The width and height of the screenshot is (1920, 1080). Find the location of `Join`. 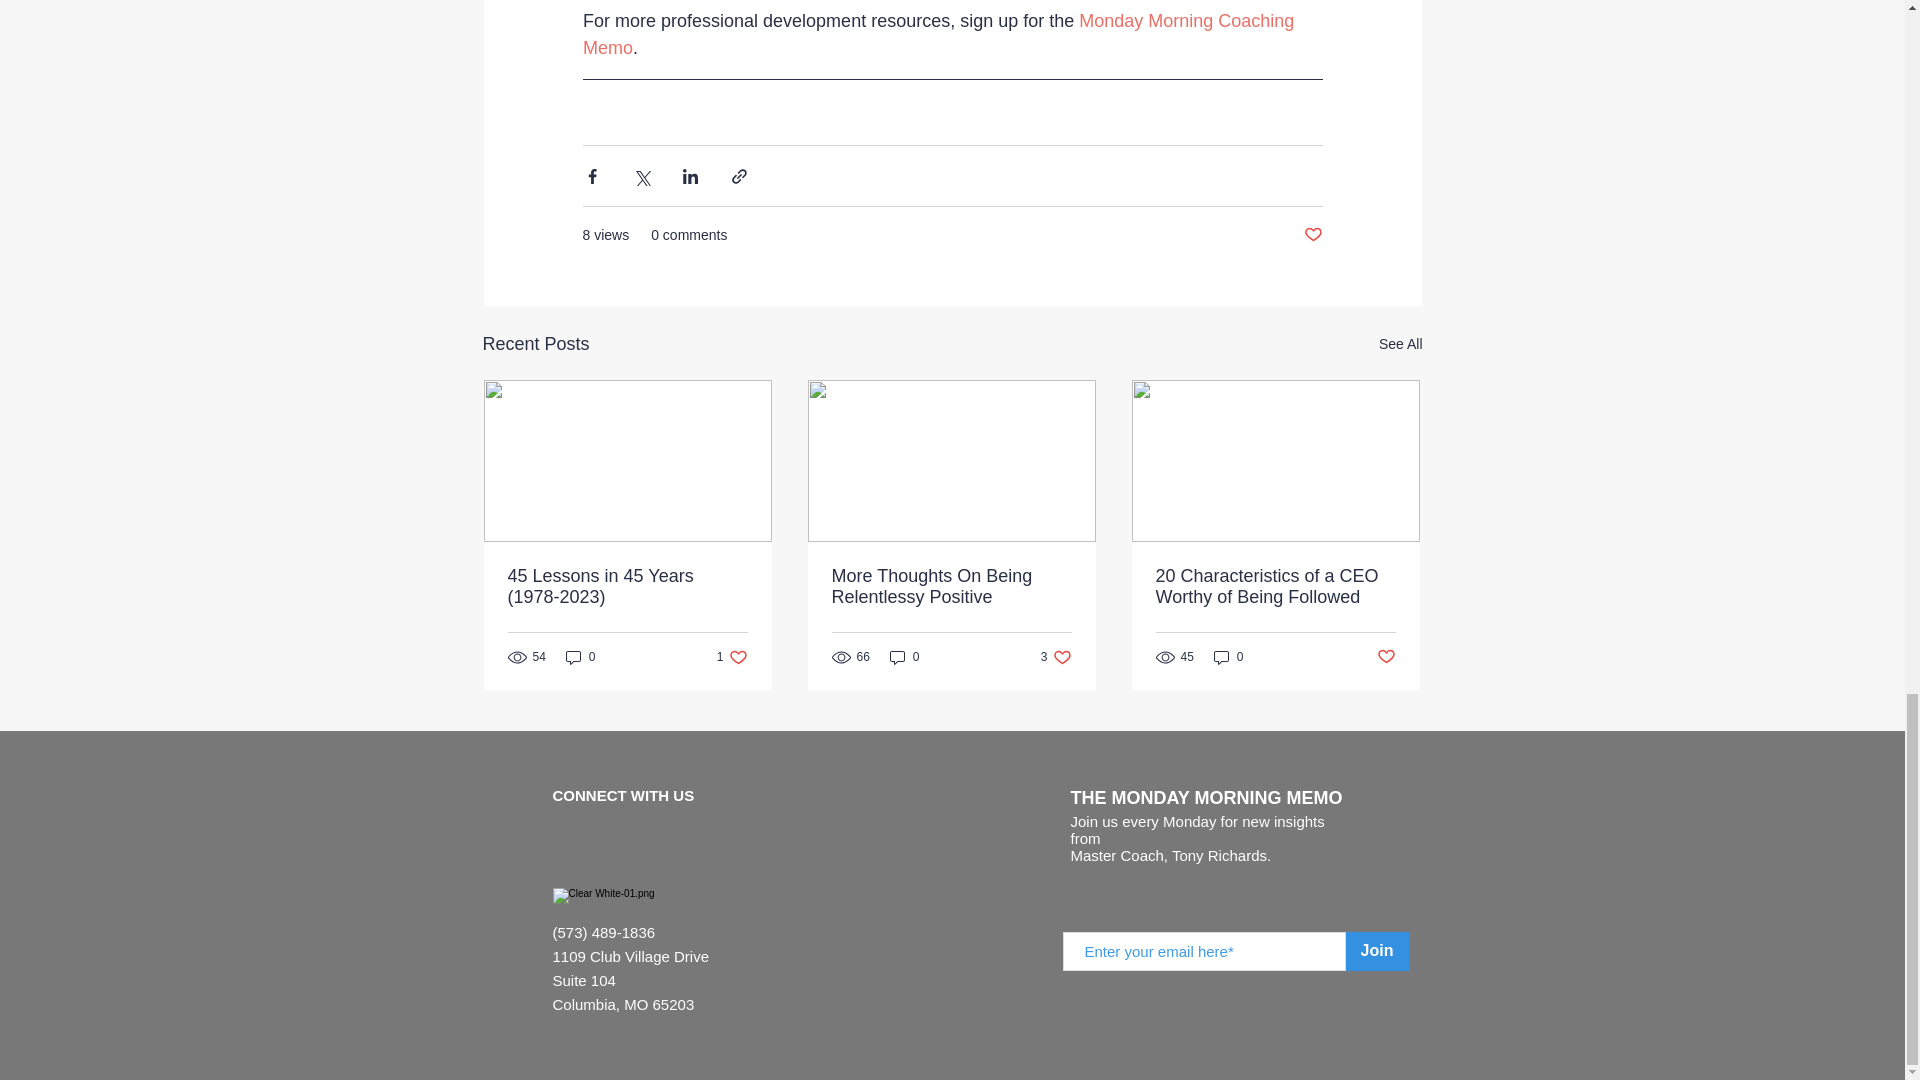

Join is located at coordinates (1312, 235).